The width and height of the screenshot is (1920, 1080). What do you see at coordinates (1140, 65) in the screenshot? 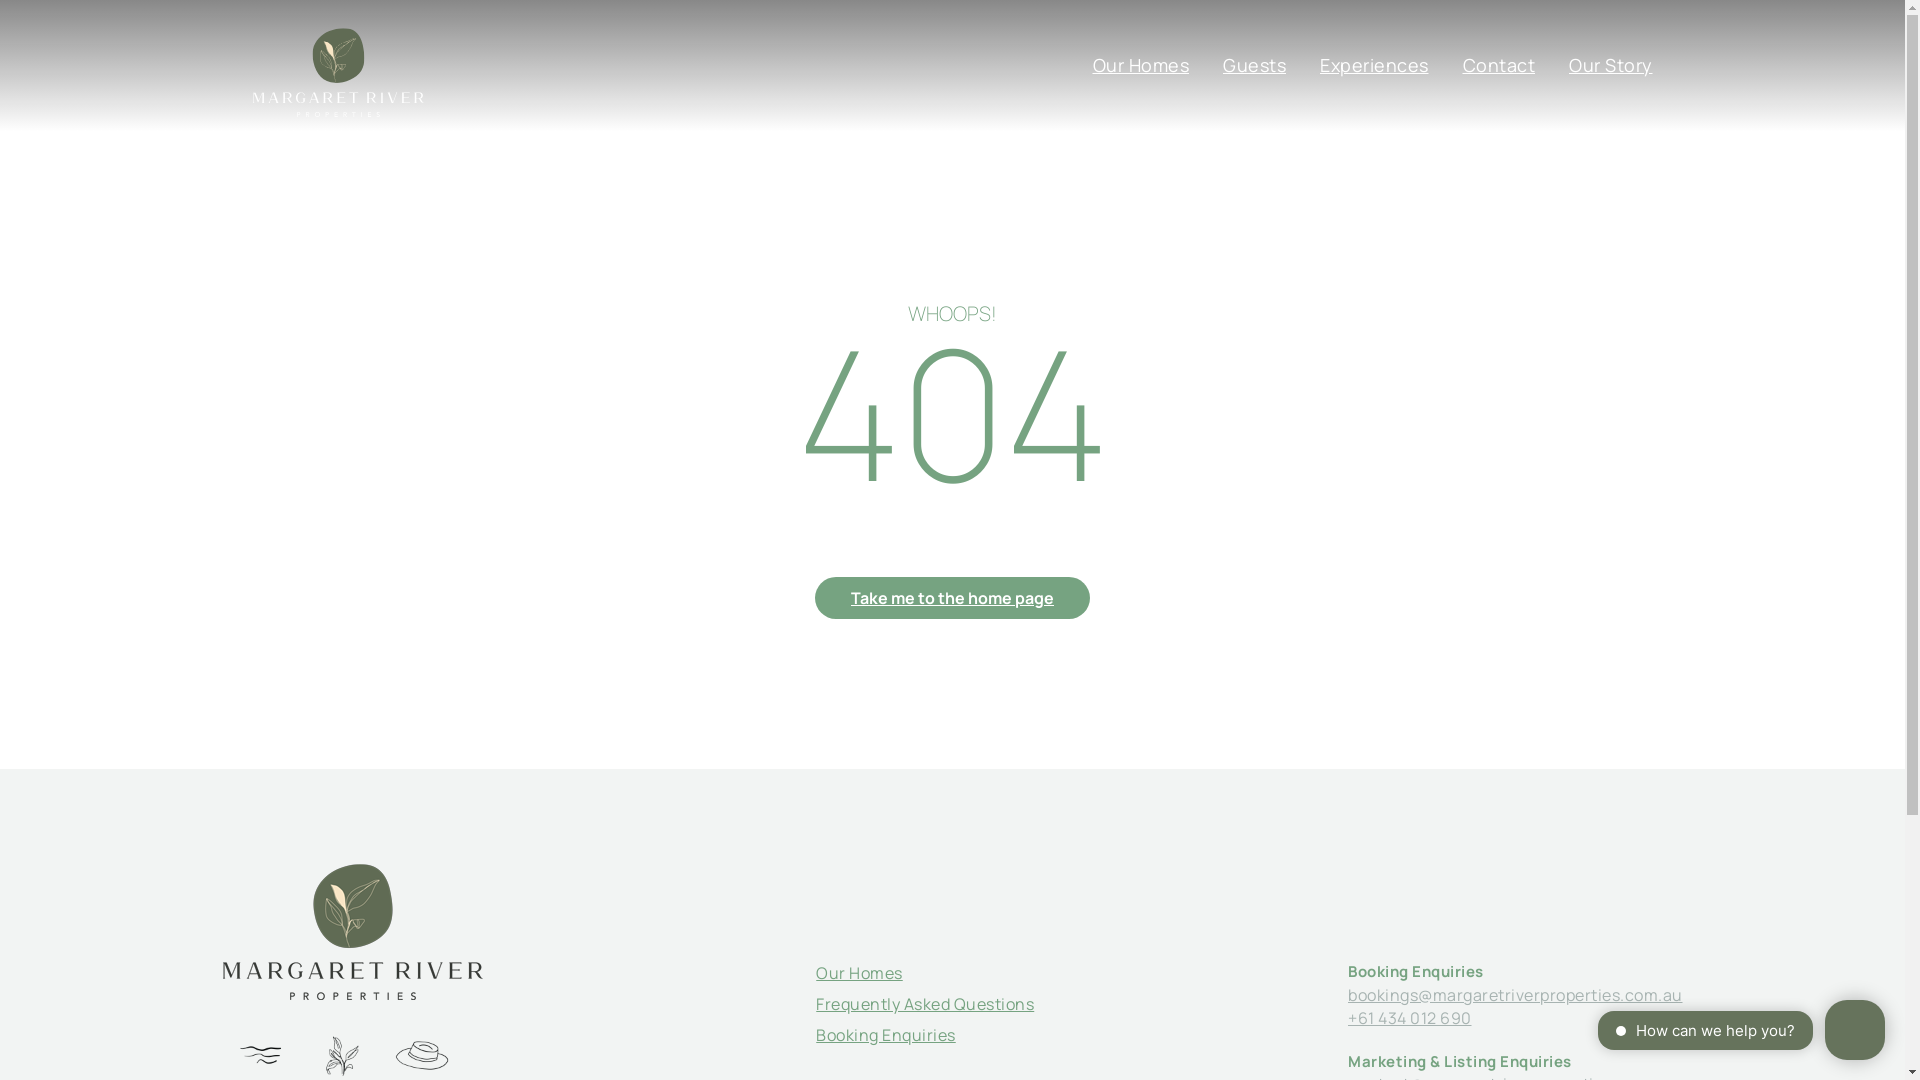
I see `Our Homes` at bounding box center [1140, 65].